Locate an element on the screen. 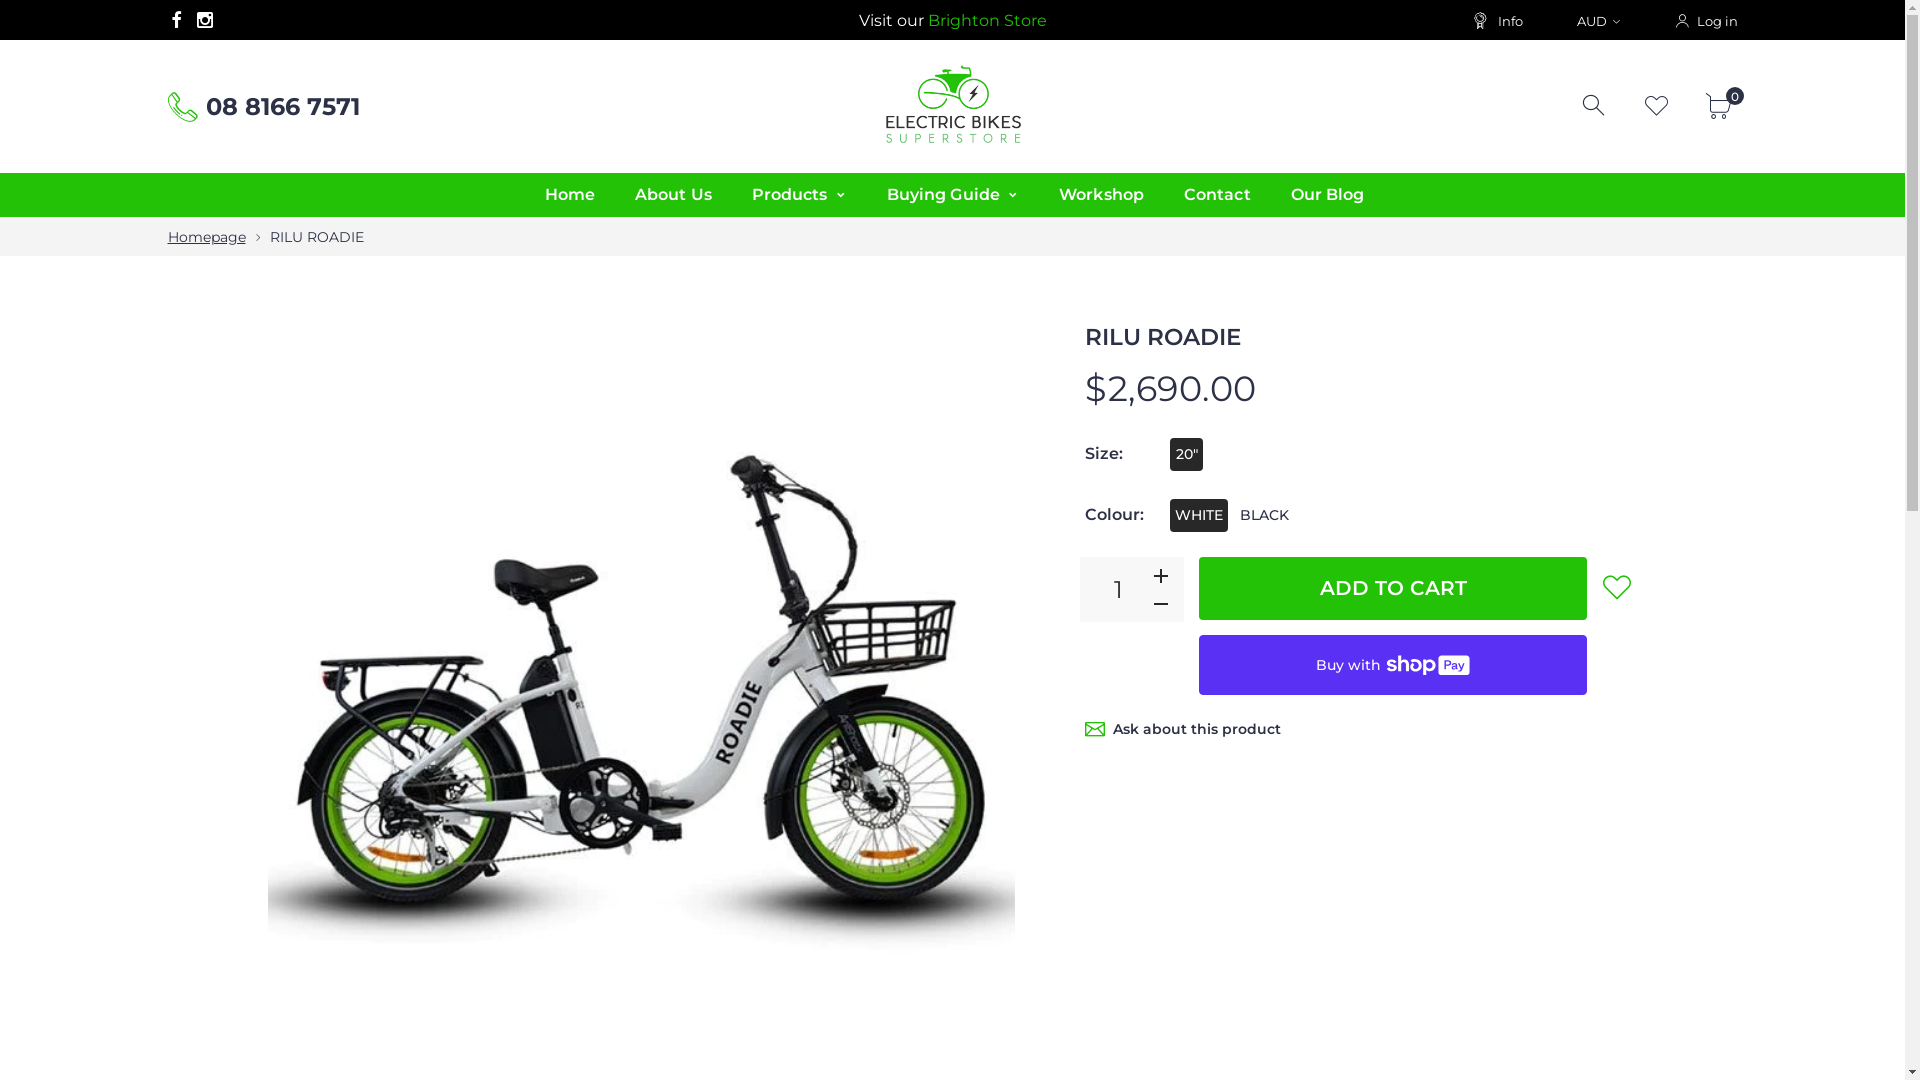  About Us is located at coordinates (674, 195).